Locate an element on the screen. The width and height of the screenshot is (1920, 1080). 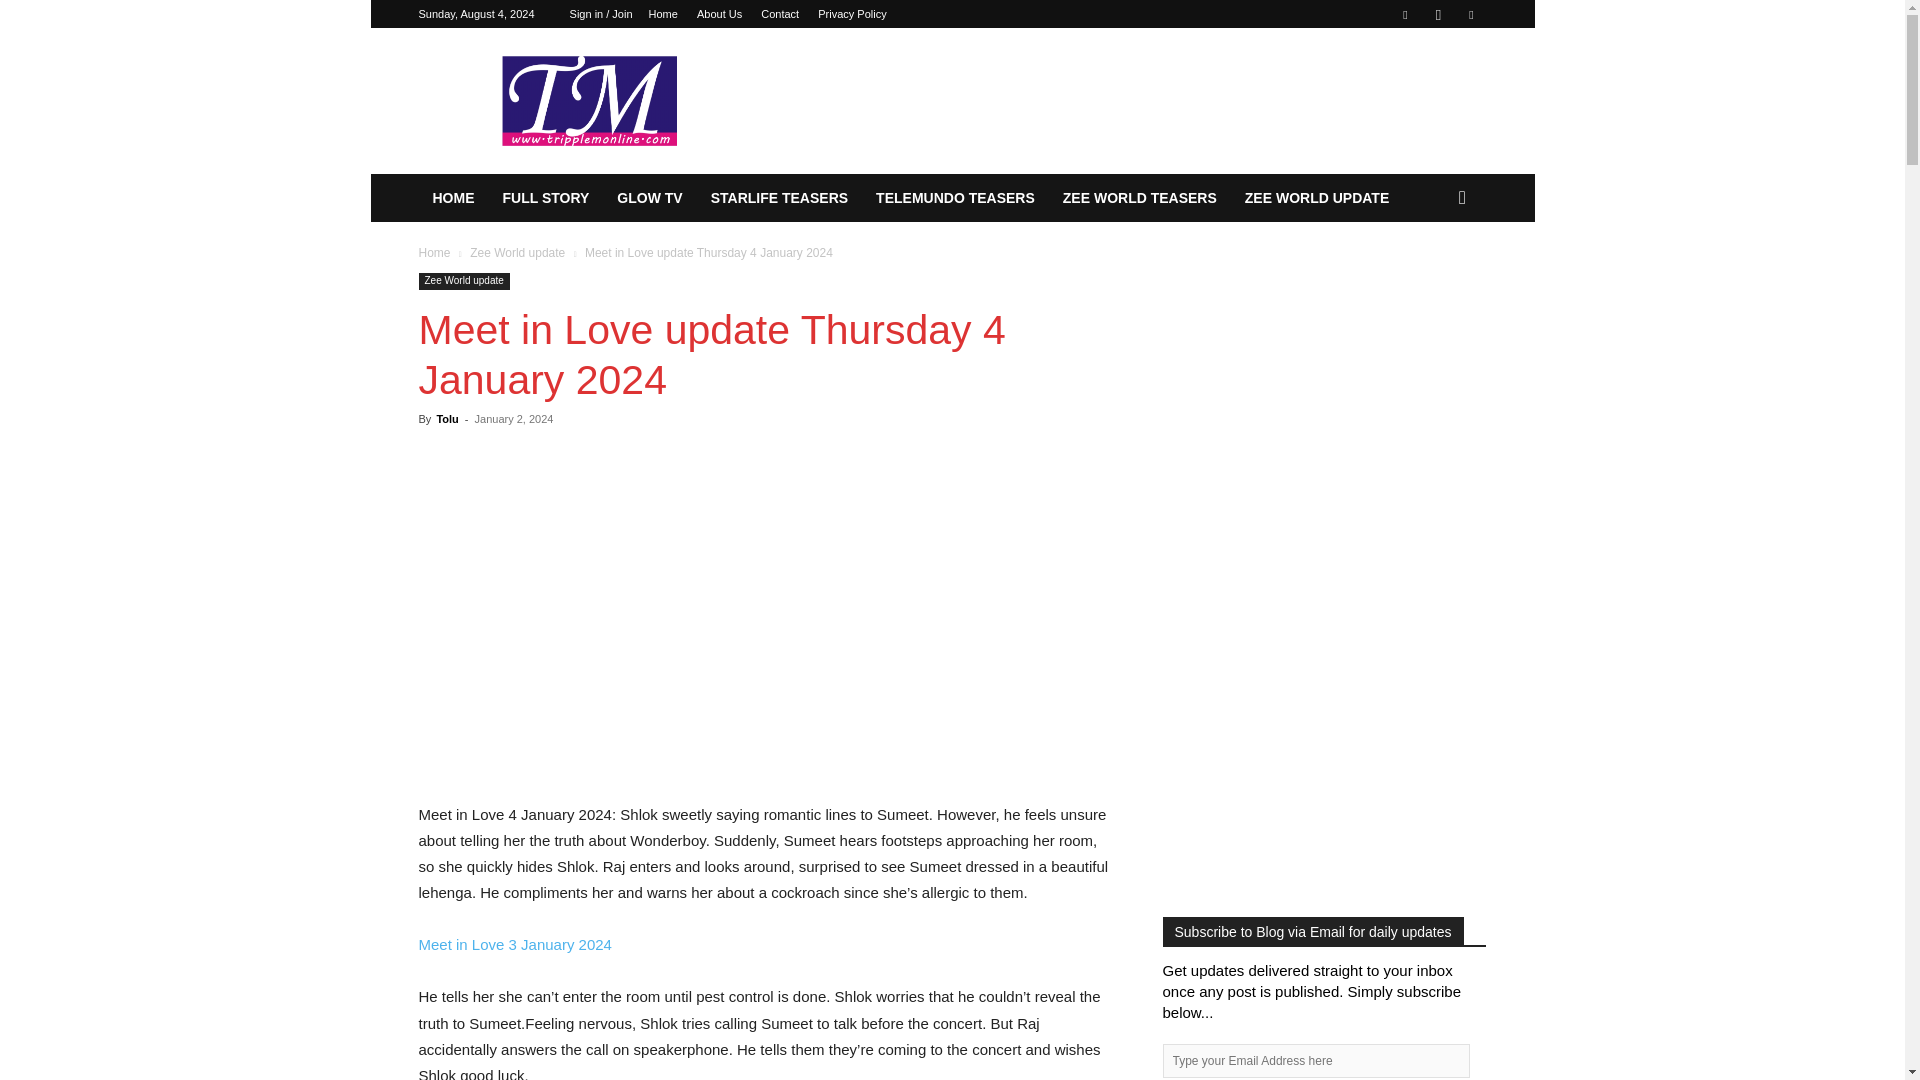
Zee World update is located at coordinates (463, 282).